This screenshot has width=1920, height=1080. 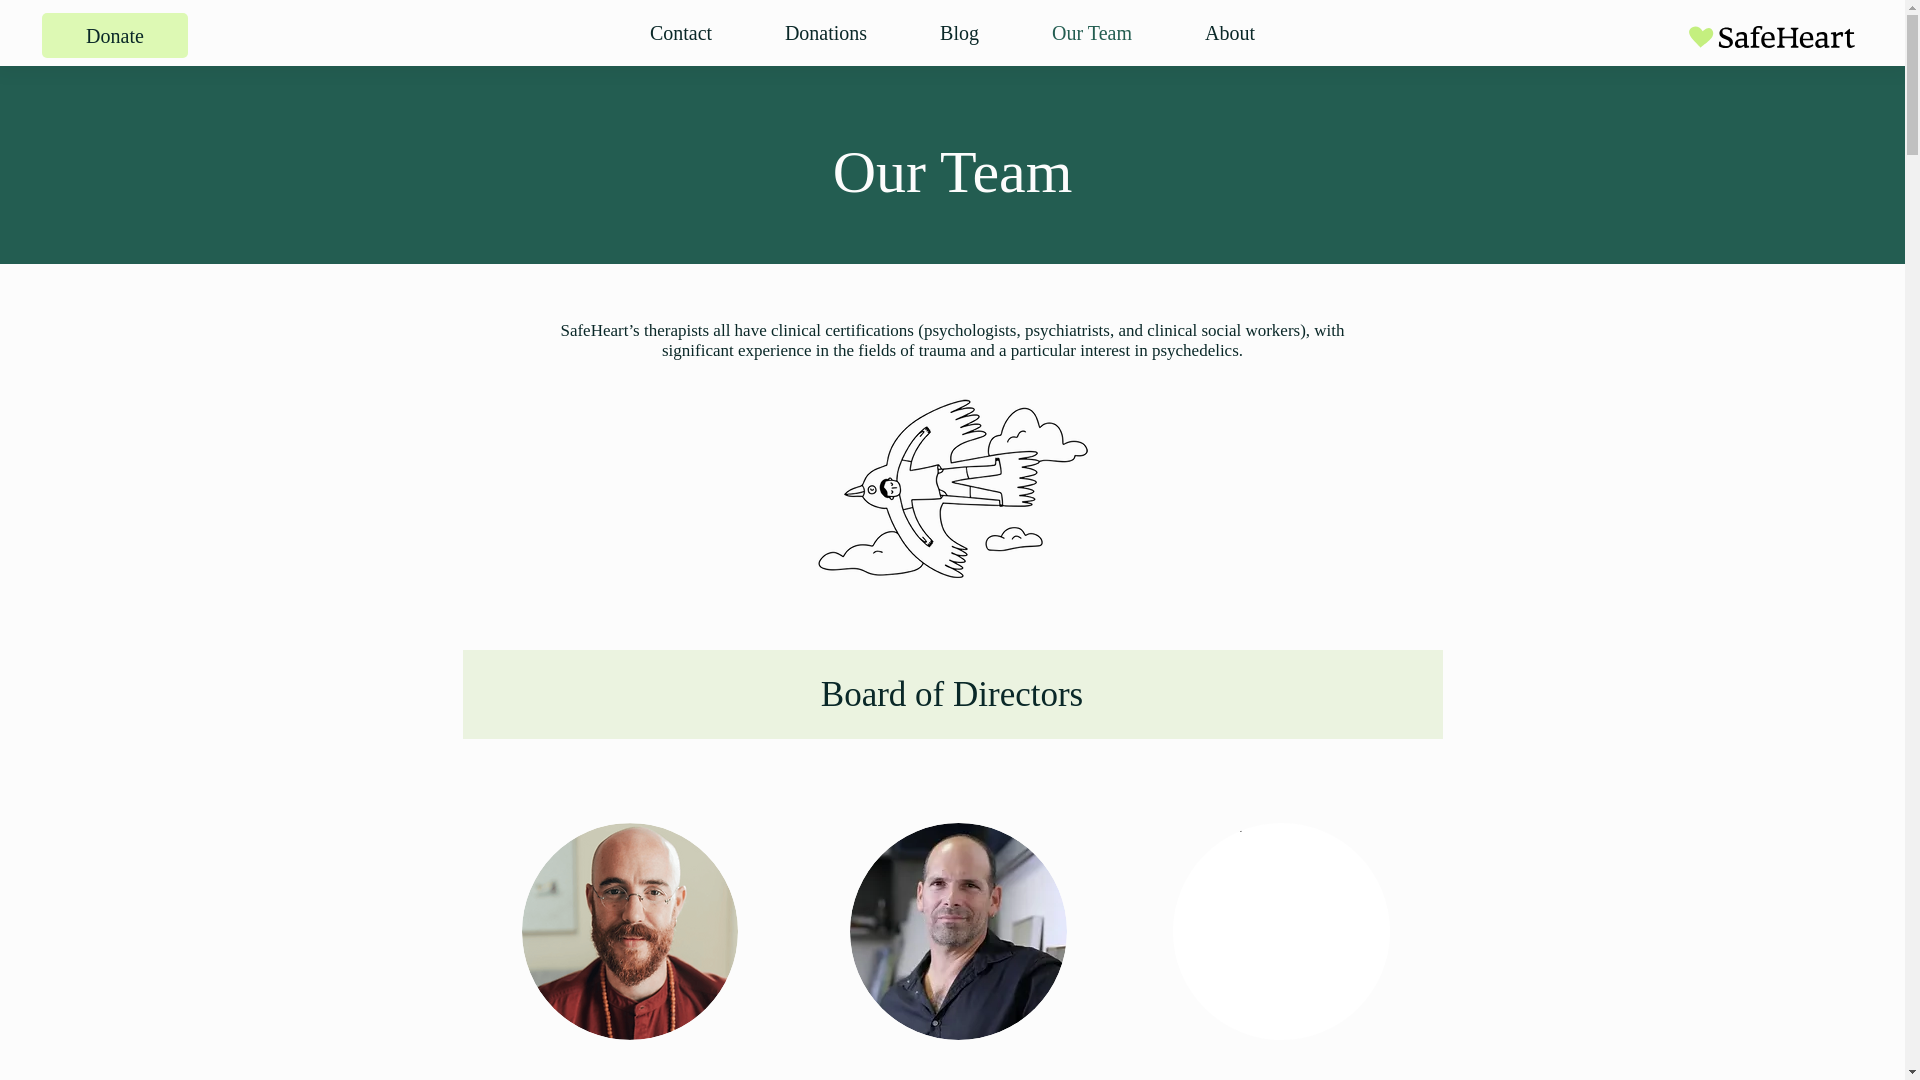 I want to click on About, so click(x=1228, y=32).